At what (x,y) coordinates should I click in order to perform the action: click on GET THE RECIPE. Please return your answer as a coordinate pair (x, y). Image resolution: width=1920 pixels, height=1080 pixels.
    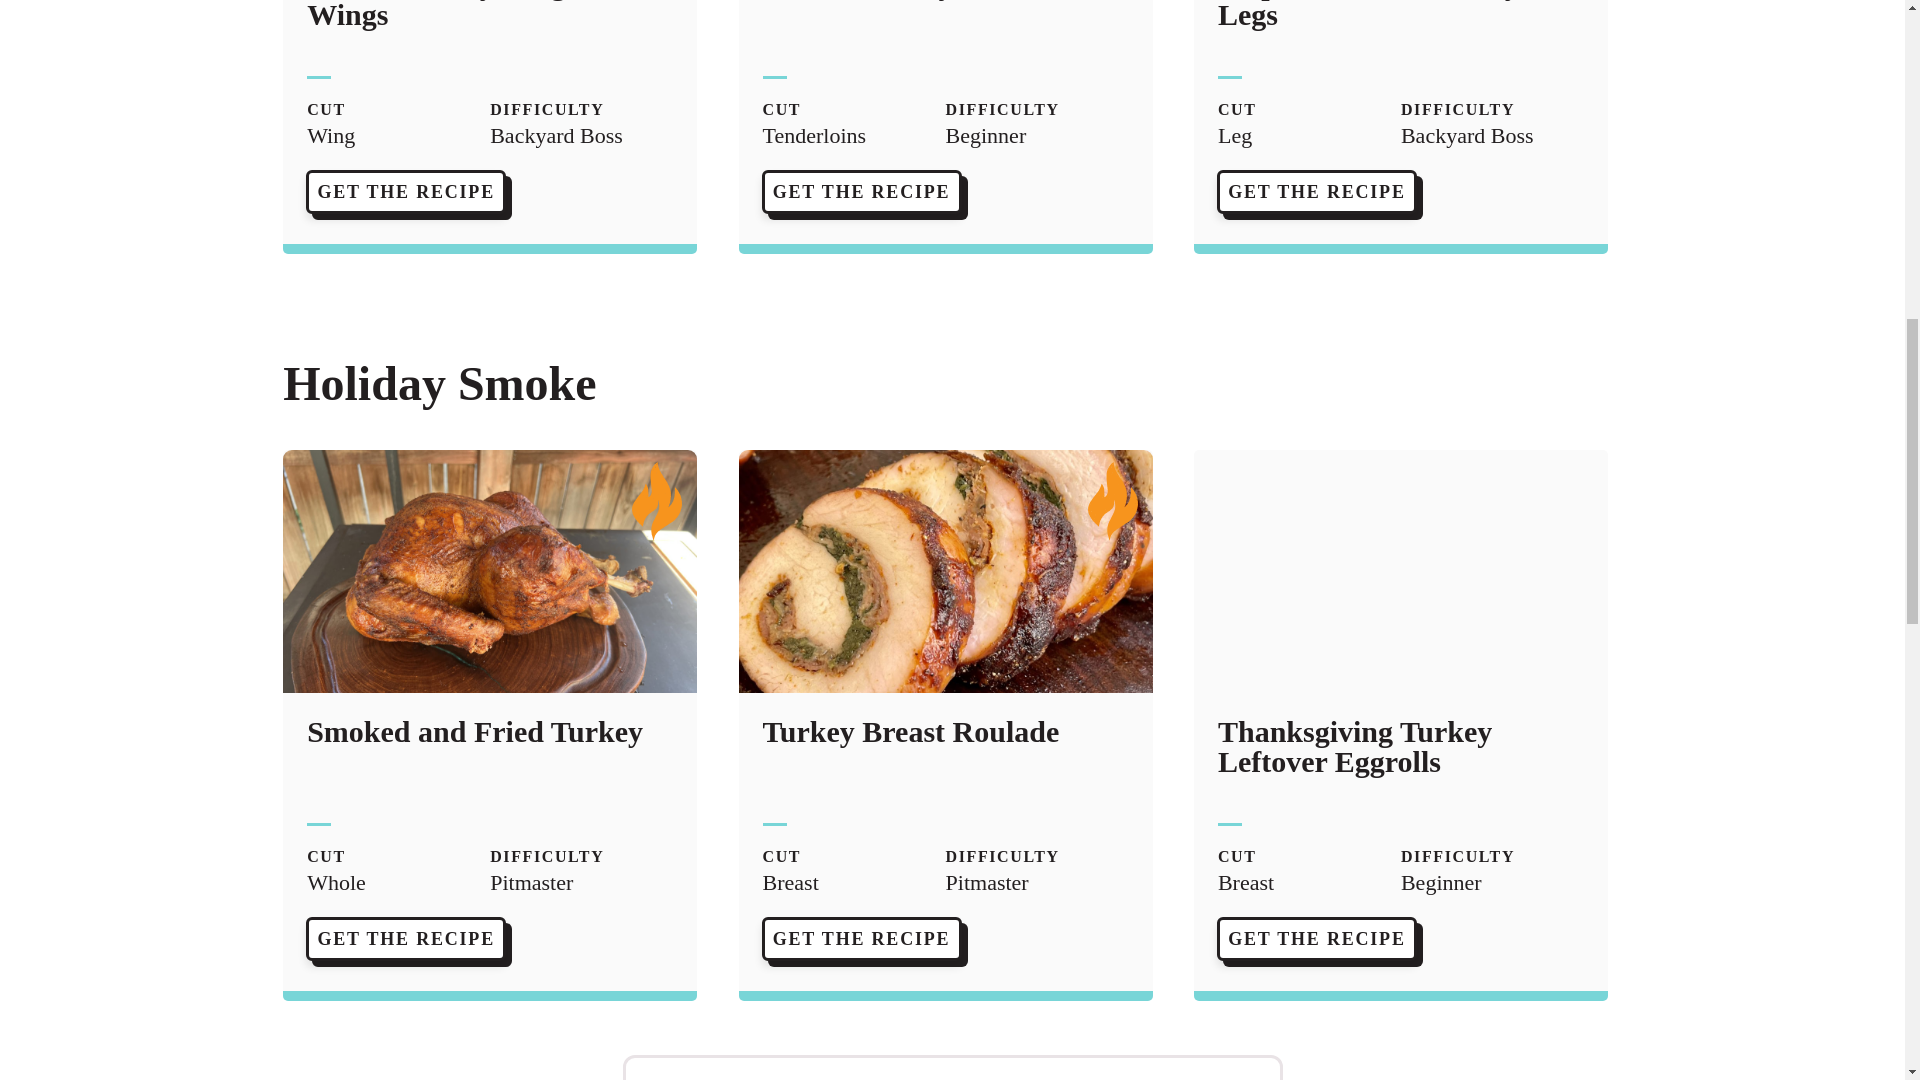
    Looking at the image, I should click on (861, 192).